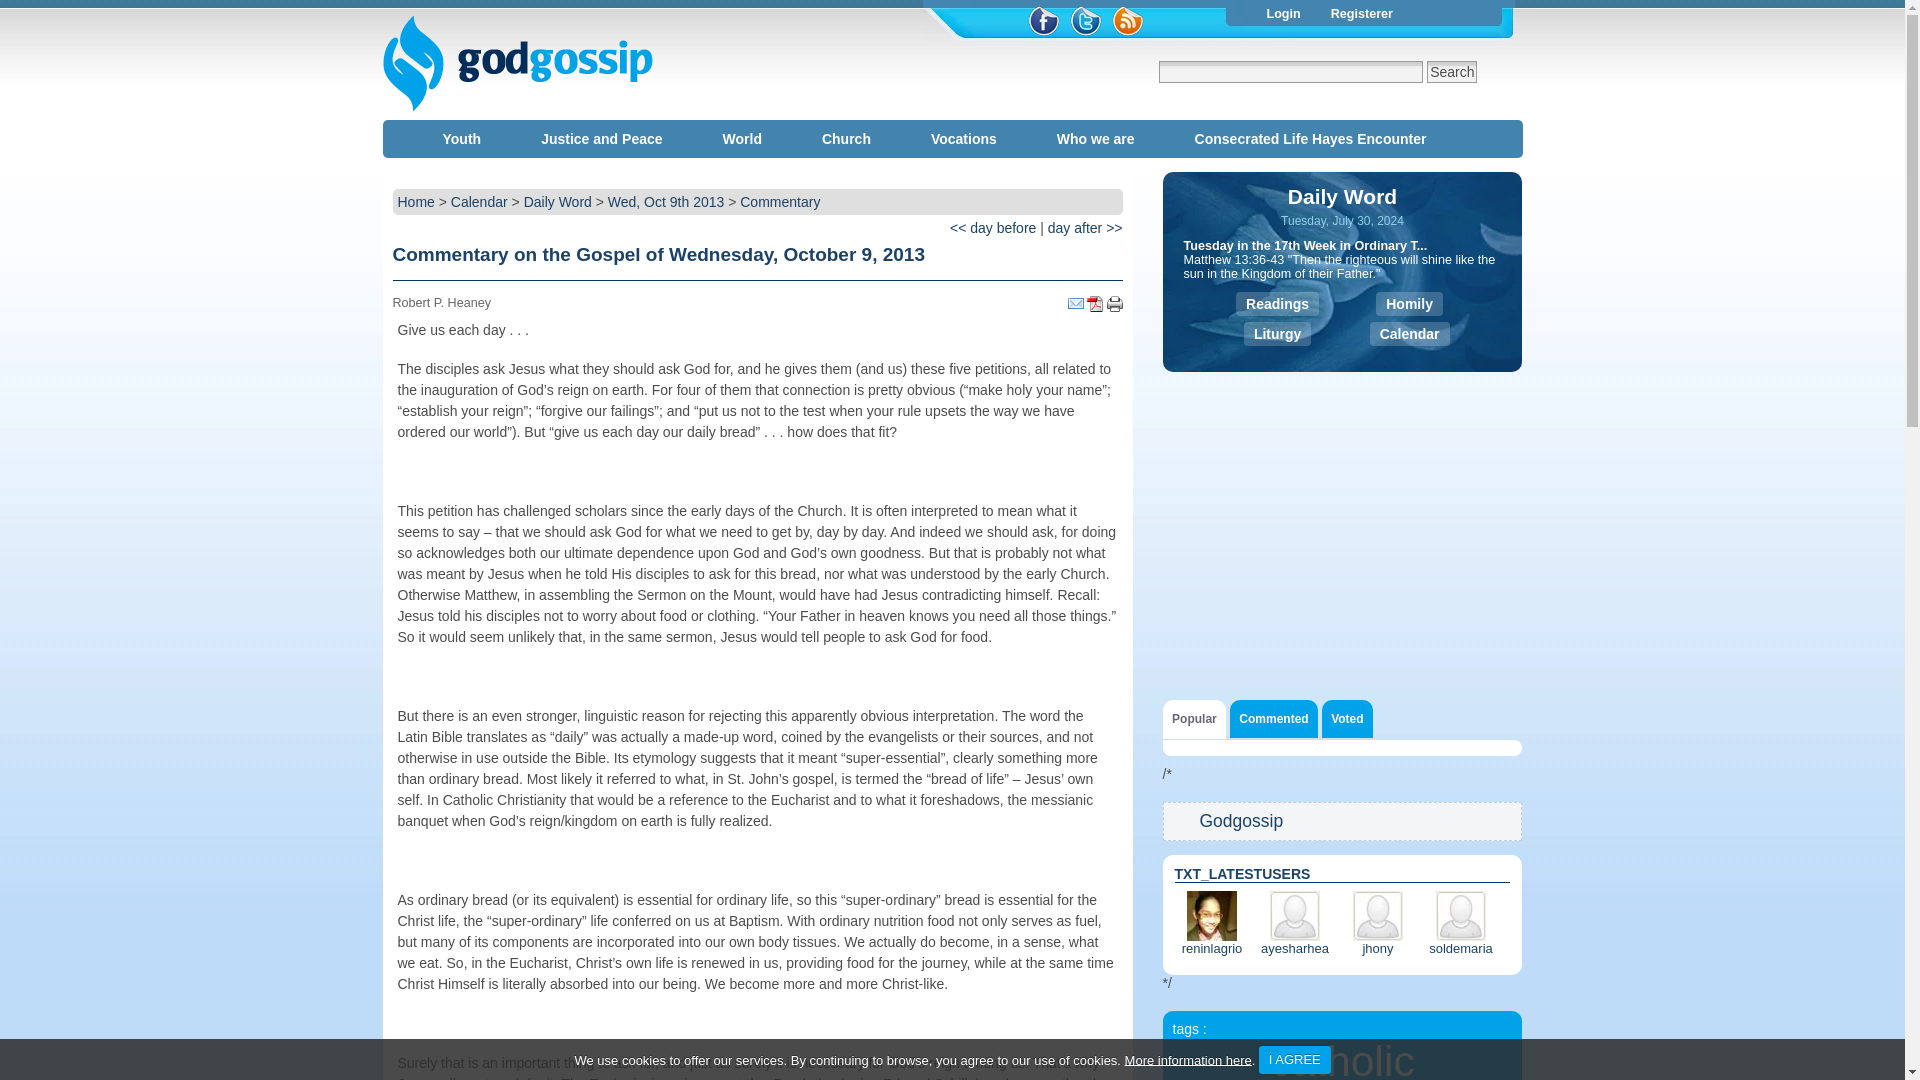 This screenshot has height=1080, width=1920. What do you see at coordinates (1113, 304) in the screenshot?
I see `print` at bounding box center [1113, 304].